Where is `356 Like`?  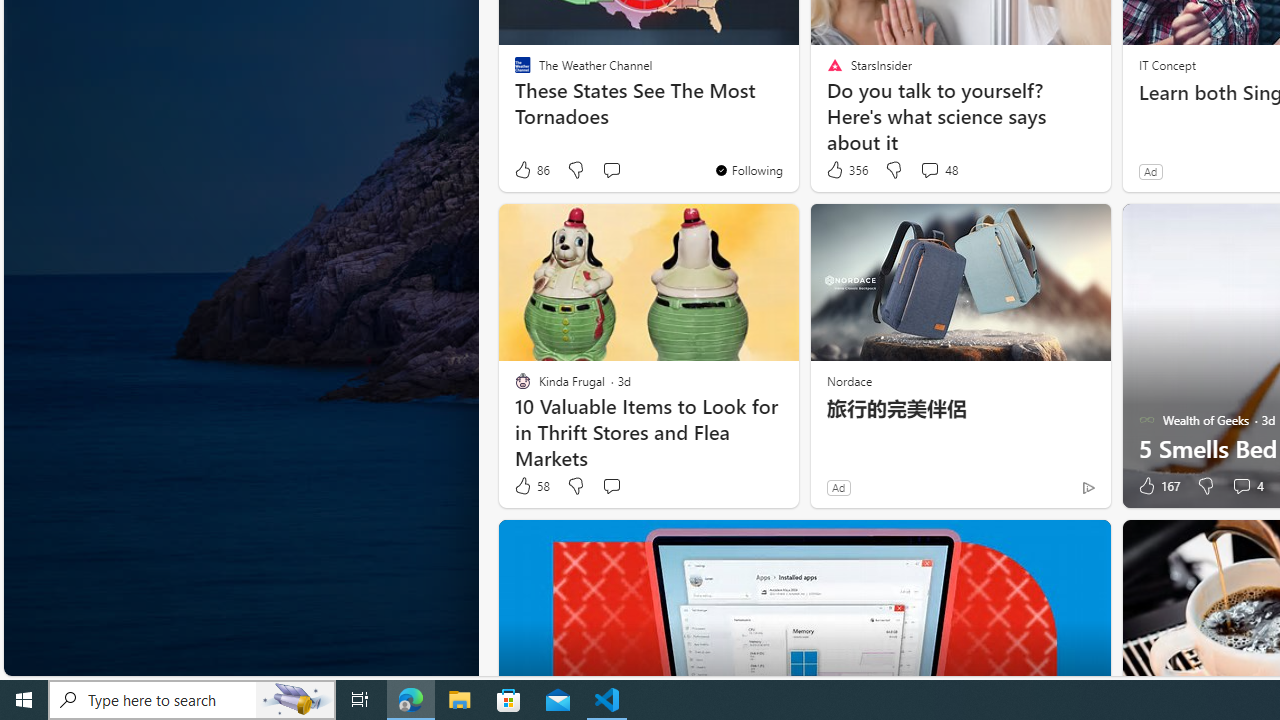
356 Like is located at coordinates (846, 170).